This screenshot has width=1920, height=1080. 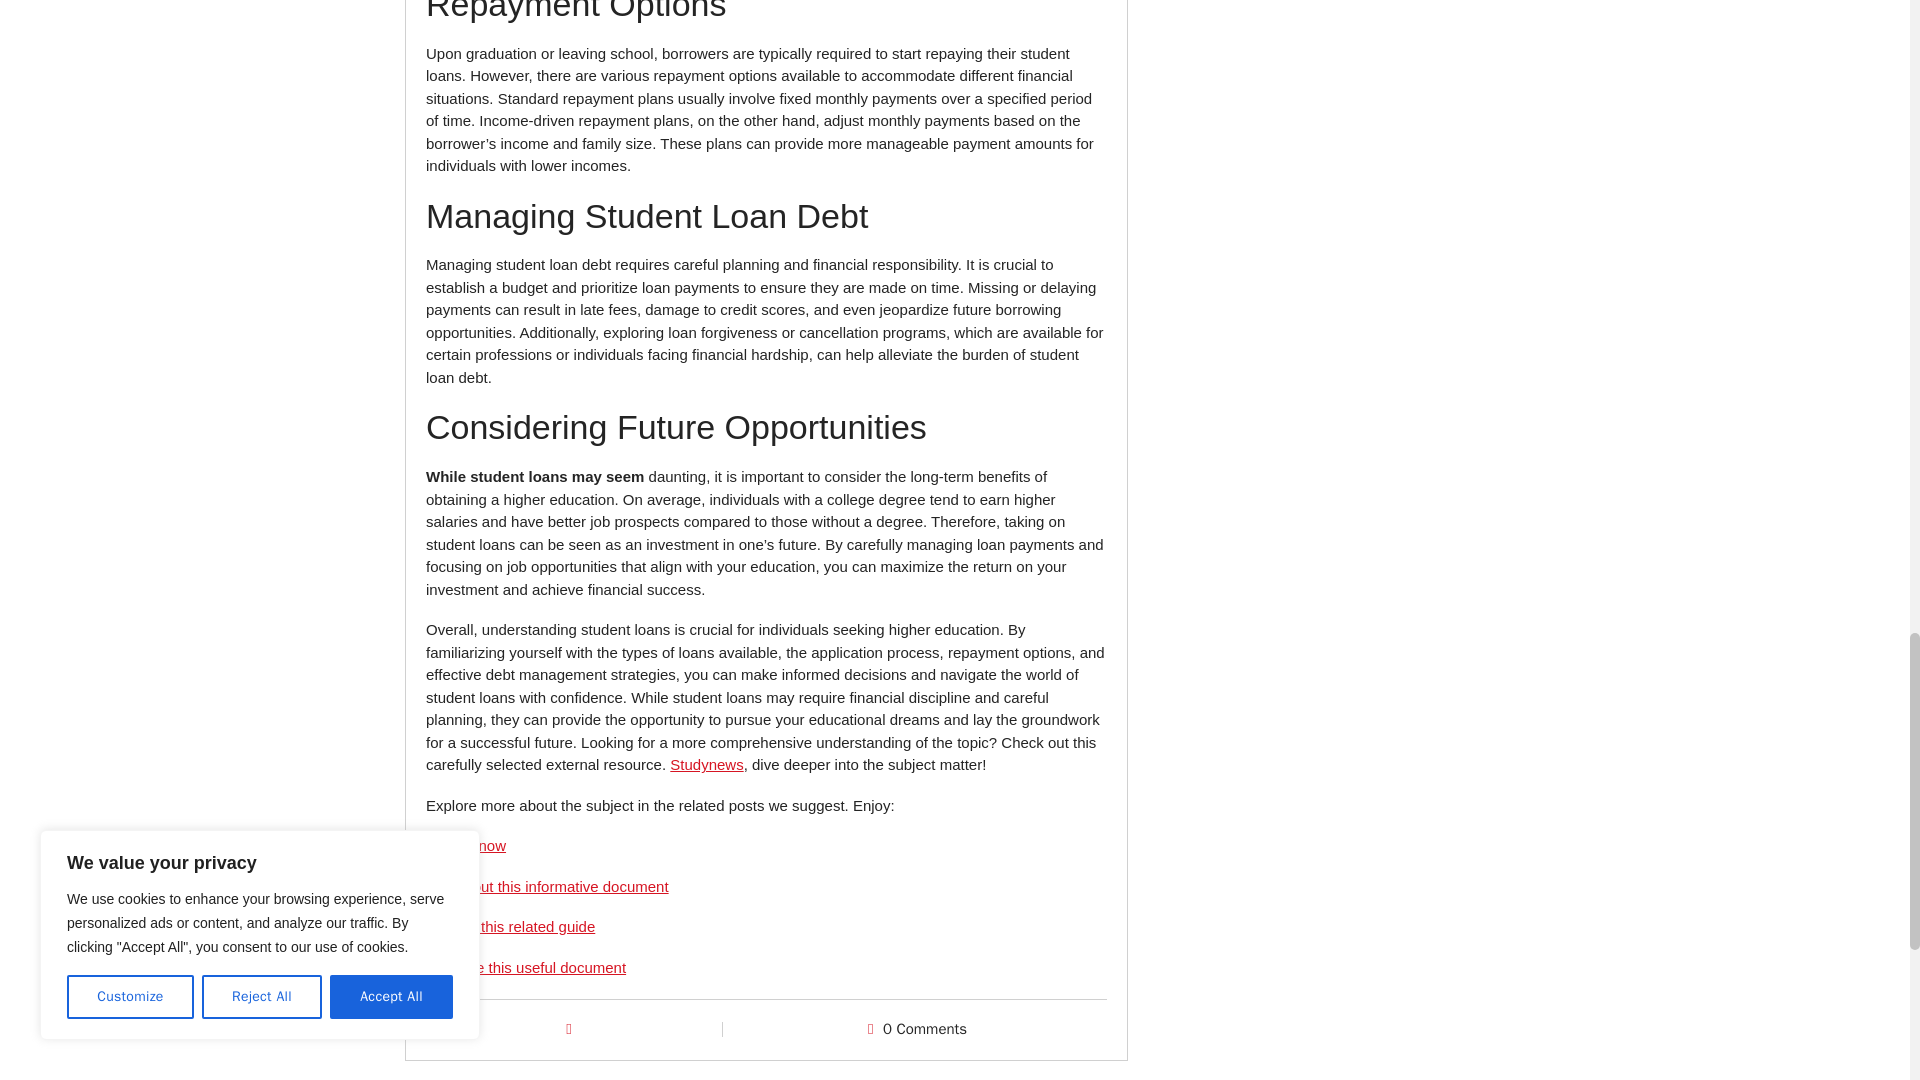 I want to click on Check out this informative document, so click(x=547, y=886).